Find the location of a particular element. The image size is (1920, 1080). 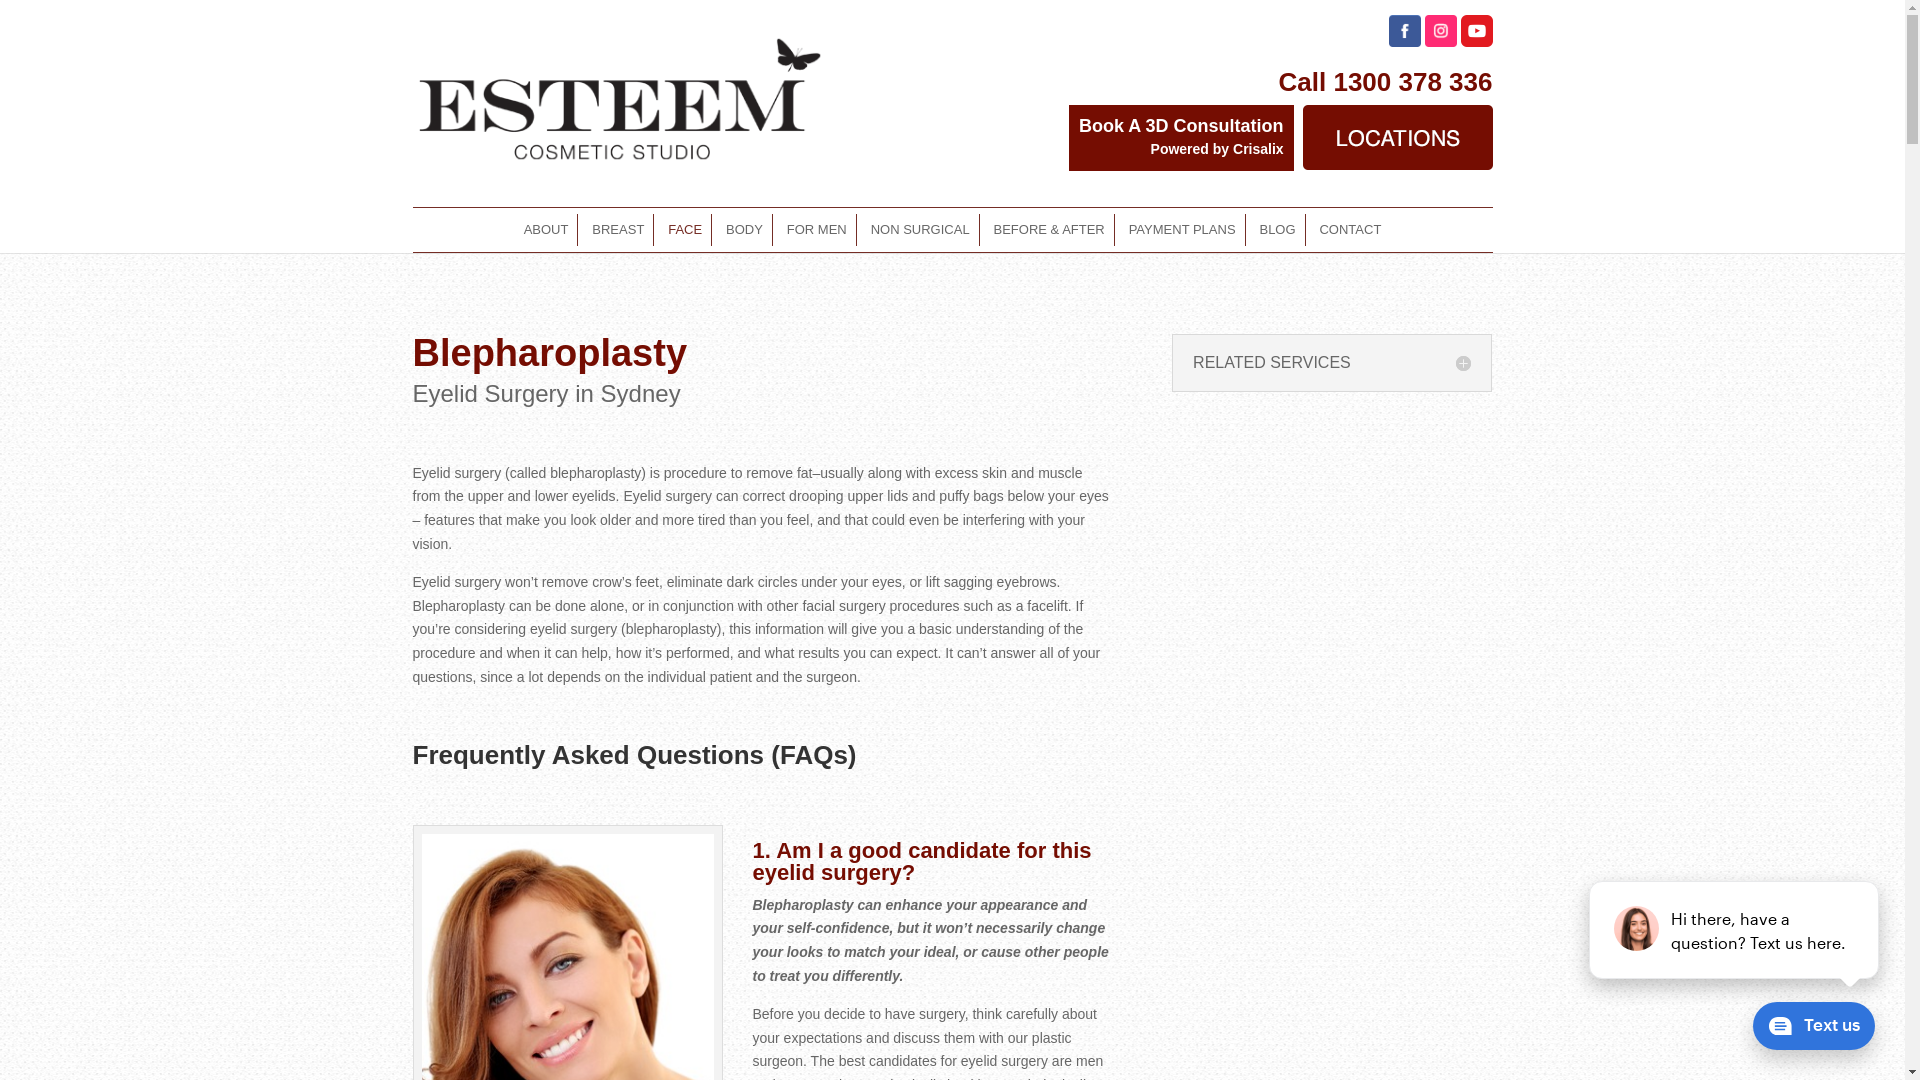

ABOUT is located at coordinates (546, 230).